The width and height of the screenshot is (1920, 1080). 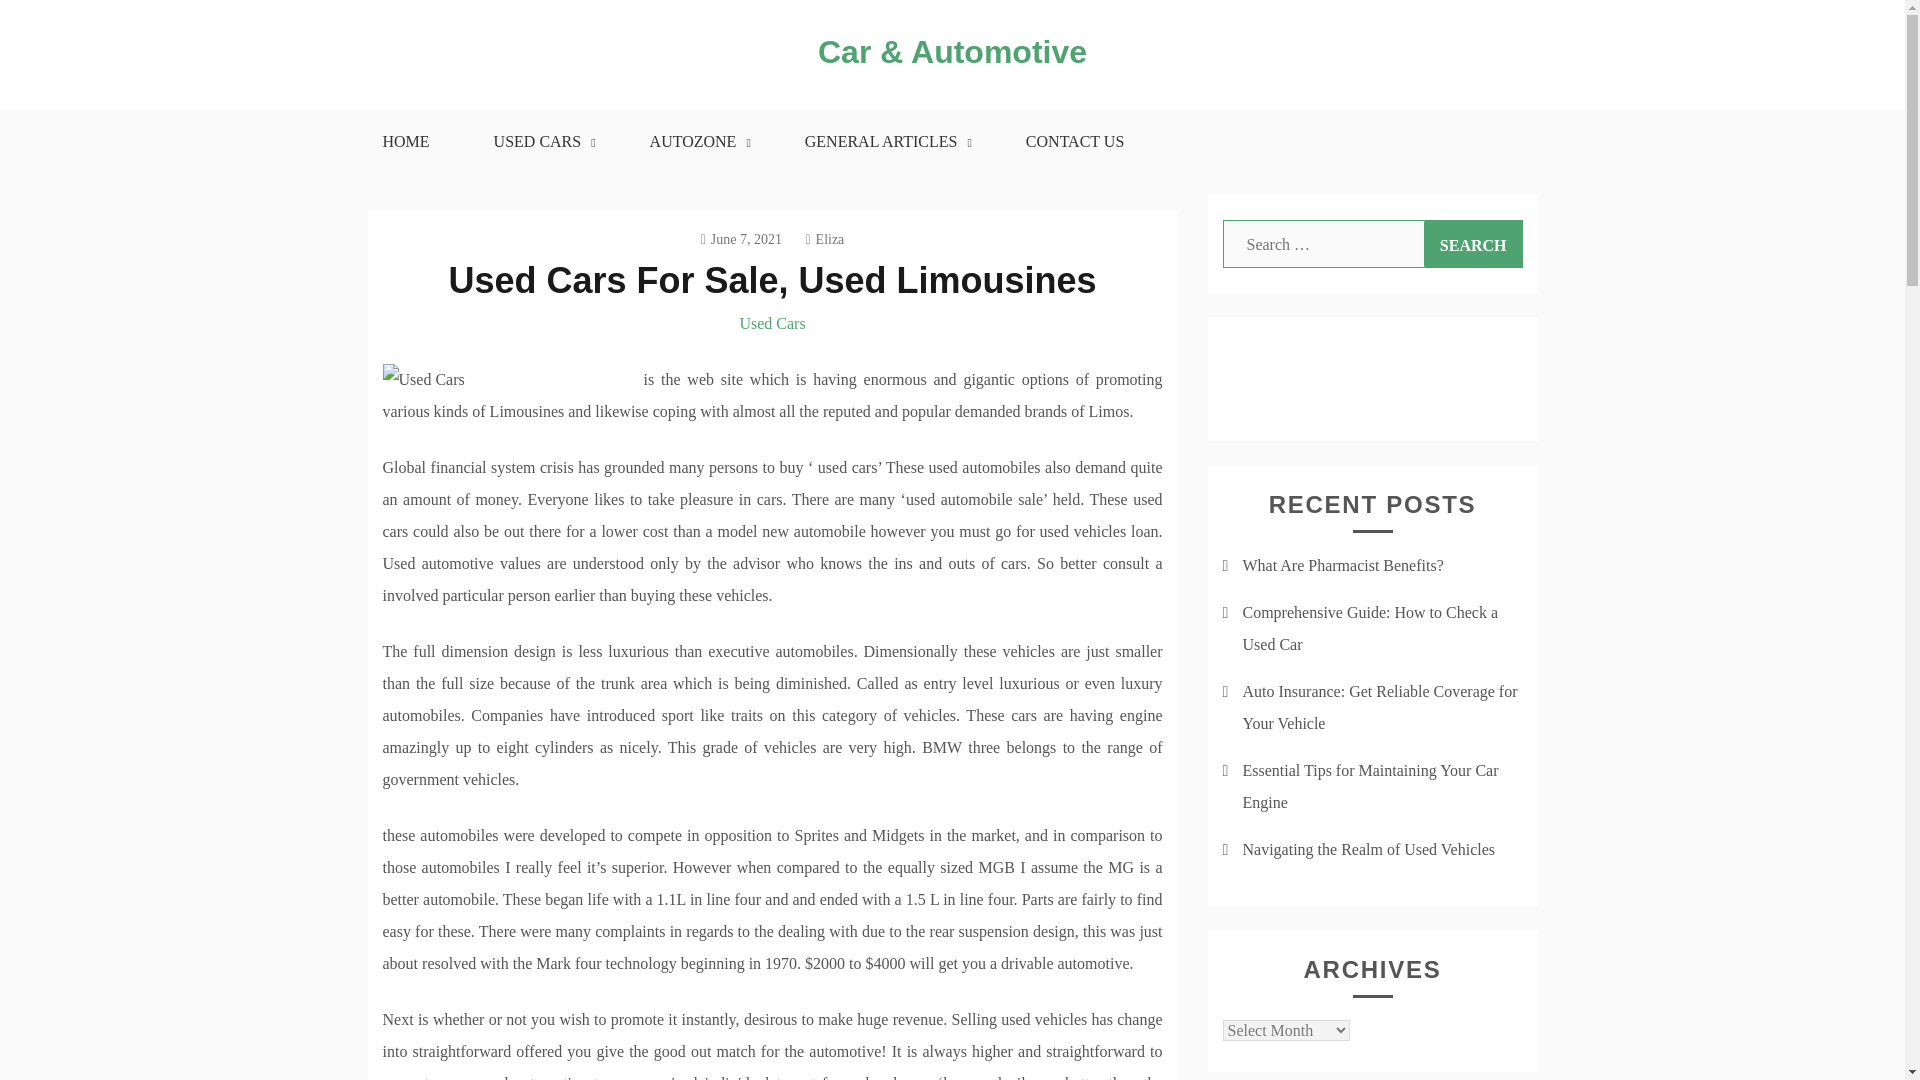 What do you see at coordinates (1074, 142) in the screenshot?
I see `CONTACT US` at bounding box center [1074, 142].